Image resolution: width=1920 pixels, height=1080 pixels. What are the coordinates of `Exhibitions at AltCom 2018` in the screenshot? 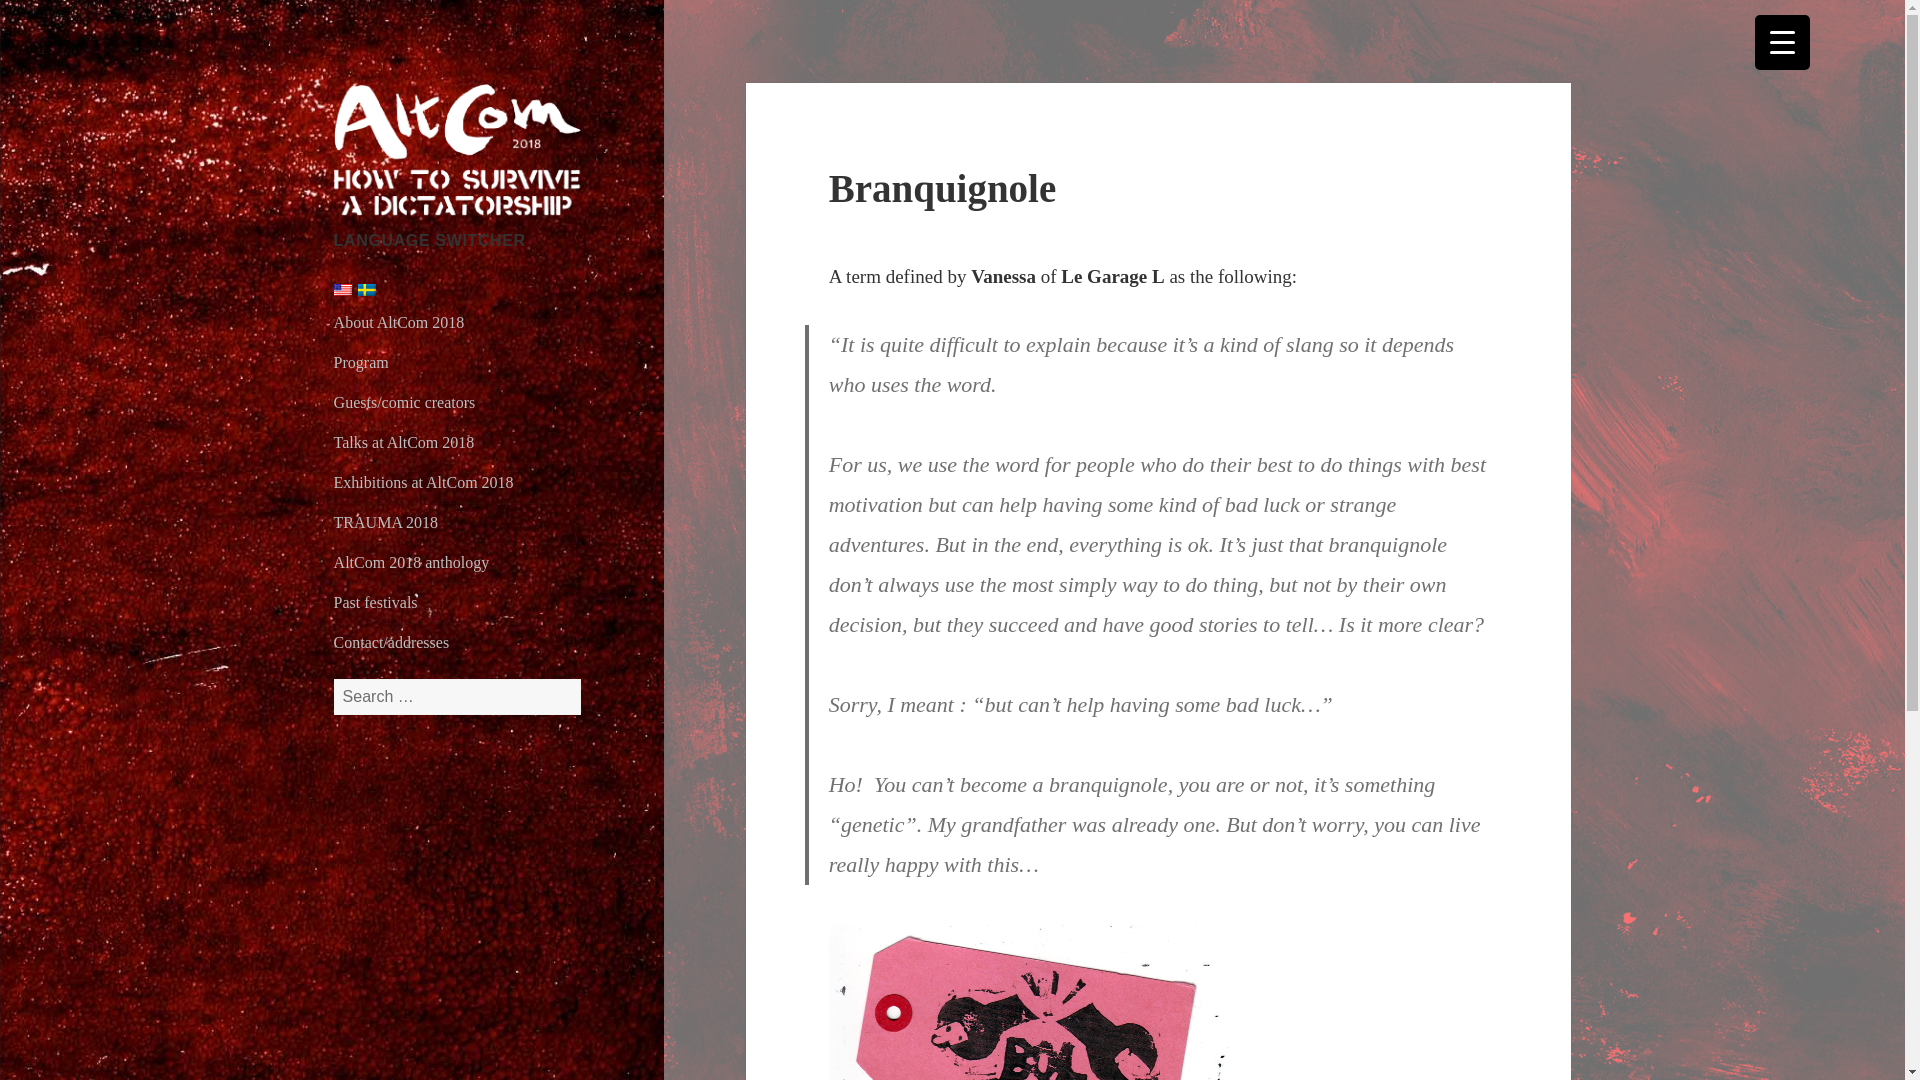 It's located at (424, 482).